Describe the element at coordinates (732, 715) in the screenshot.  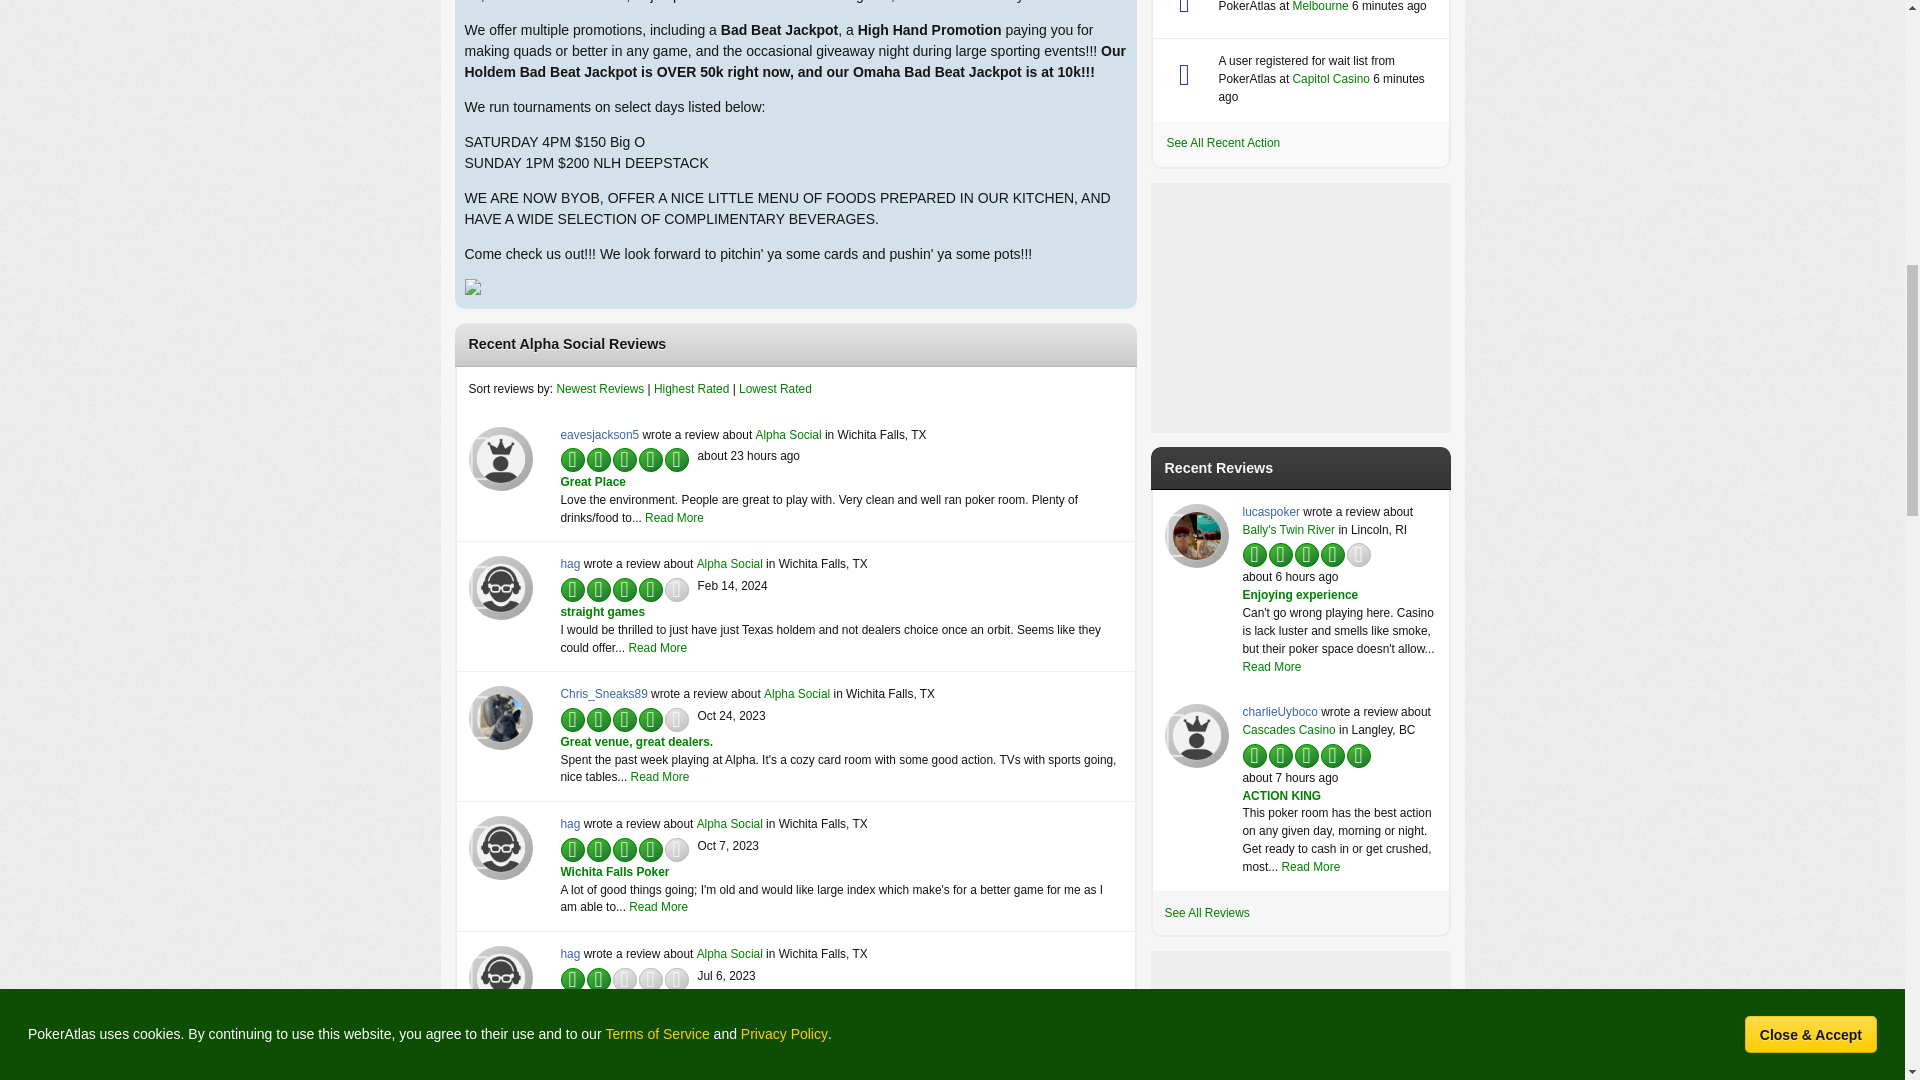
I see `Oct 24, 2023` at that location.